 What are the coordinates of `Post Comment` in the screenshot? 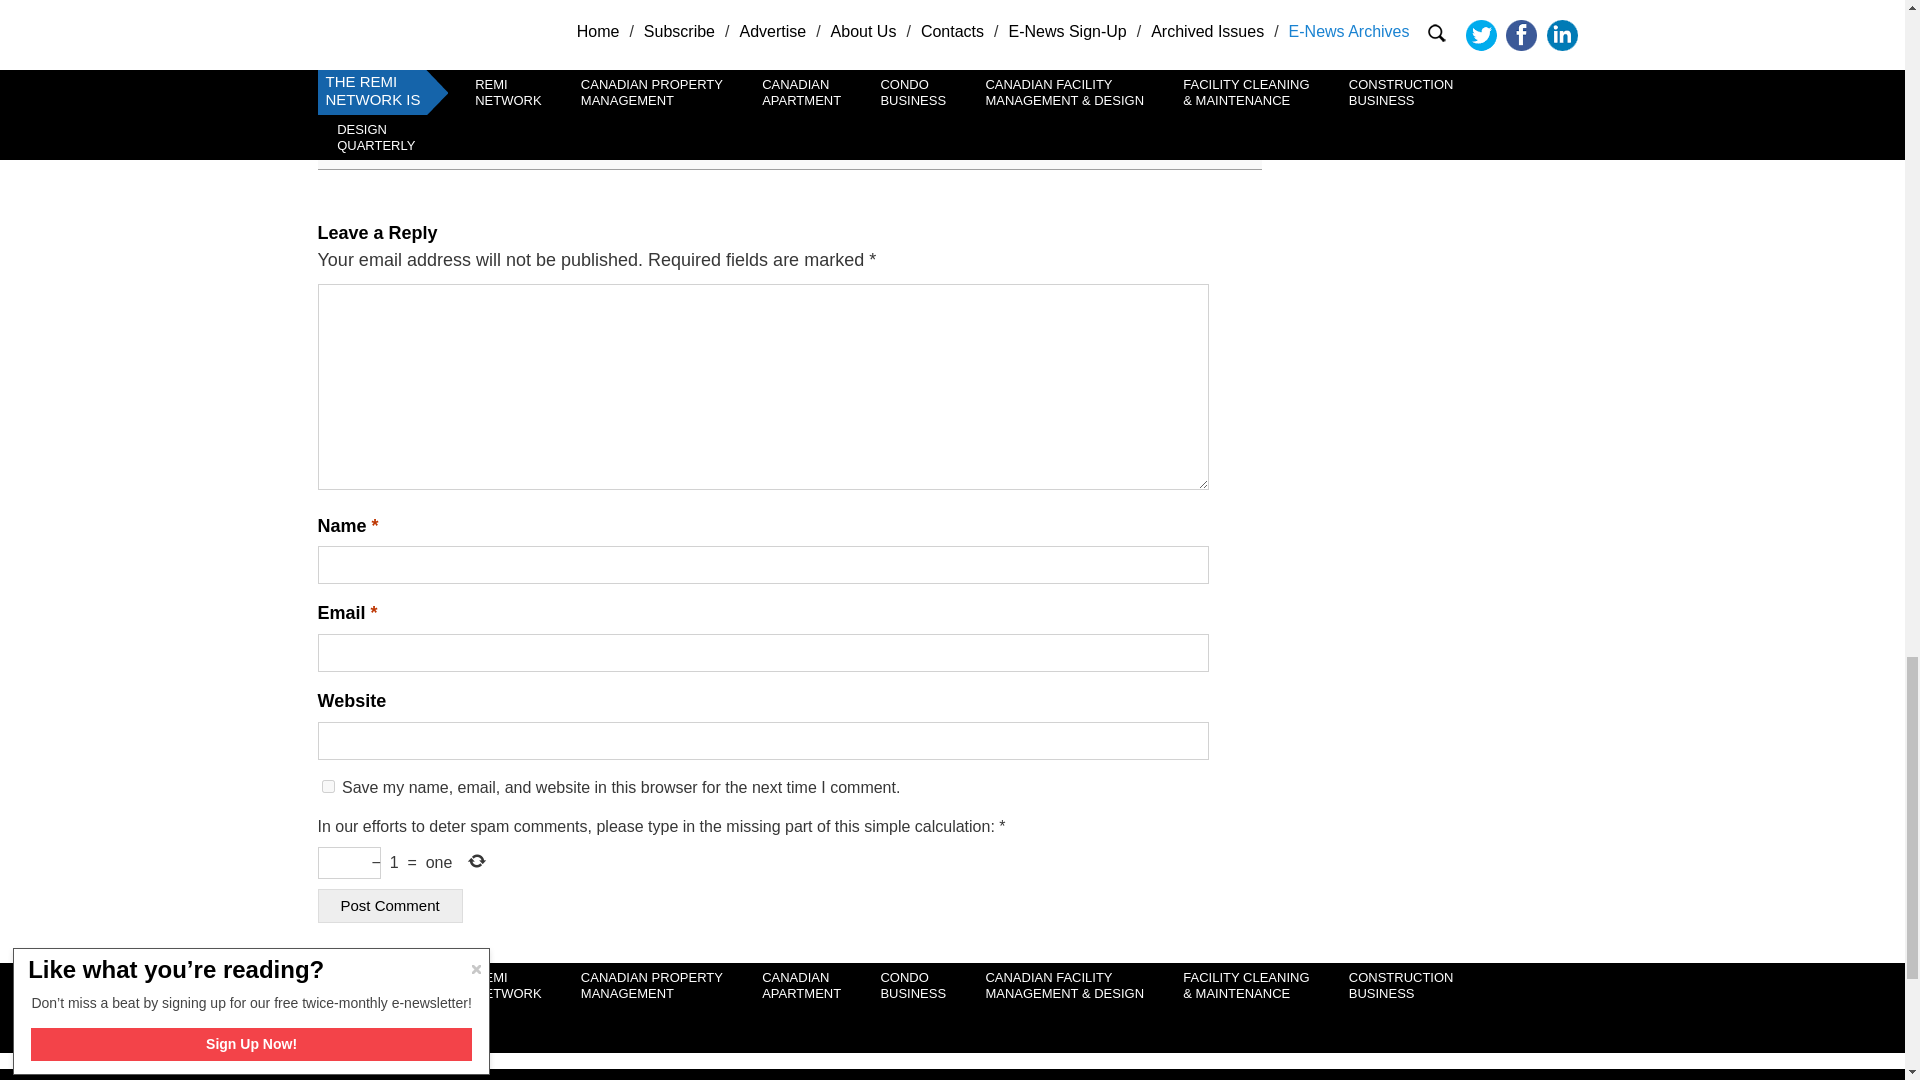 It's located at (390, 906).